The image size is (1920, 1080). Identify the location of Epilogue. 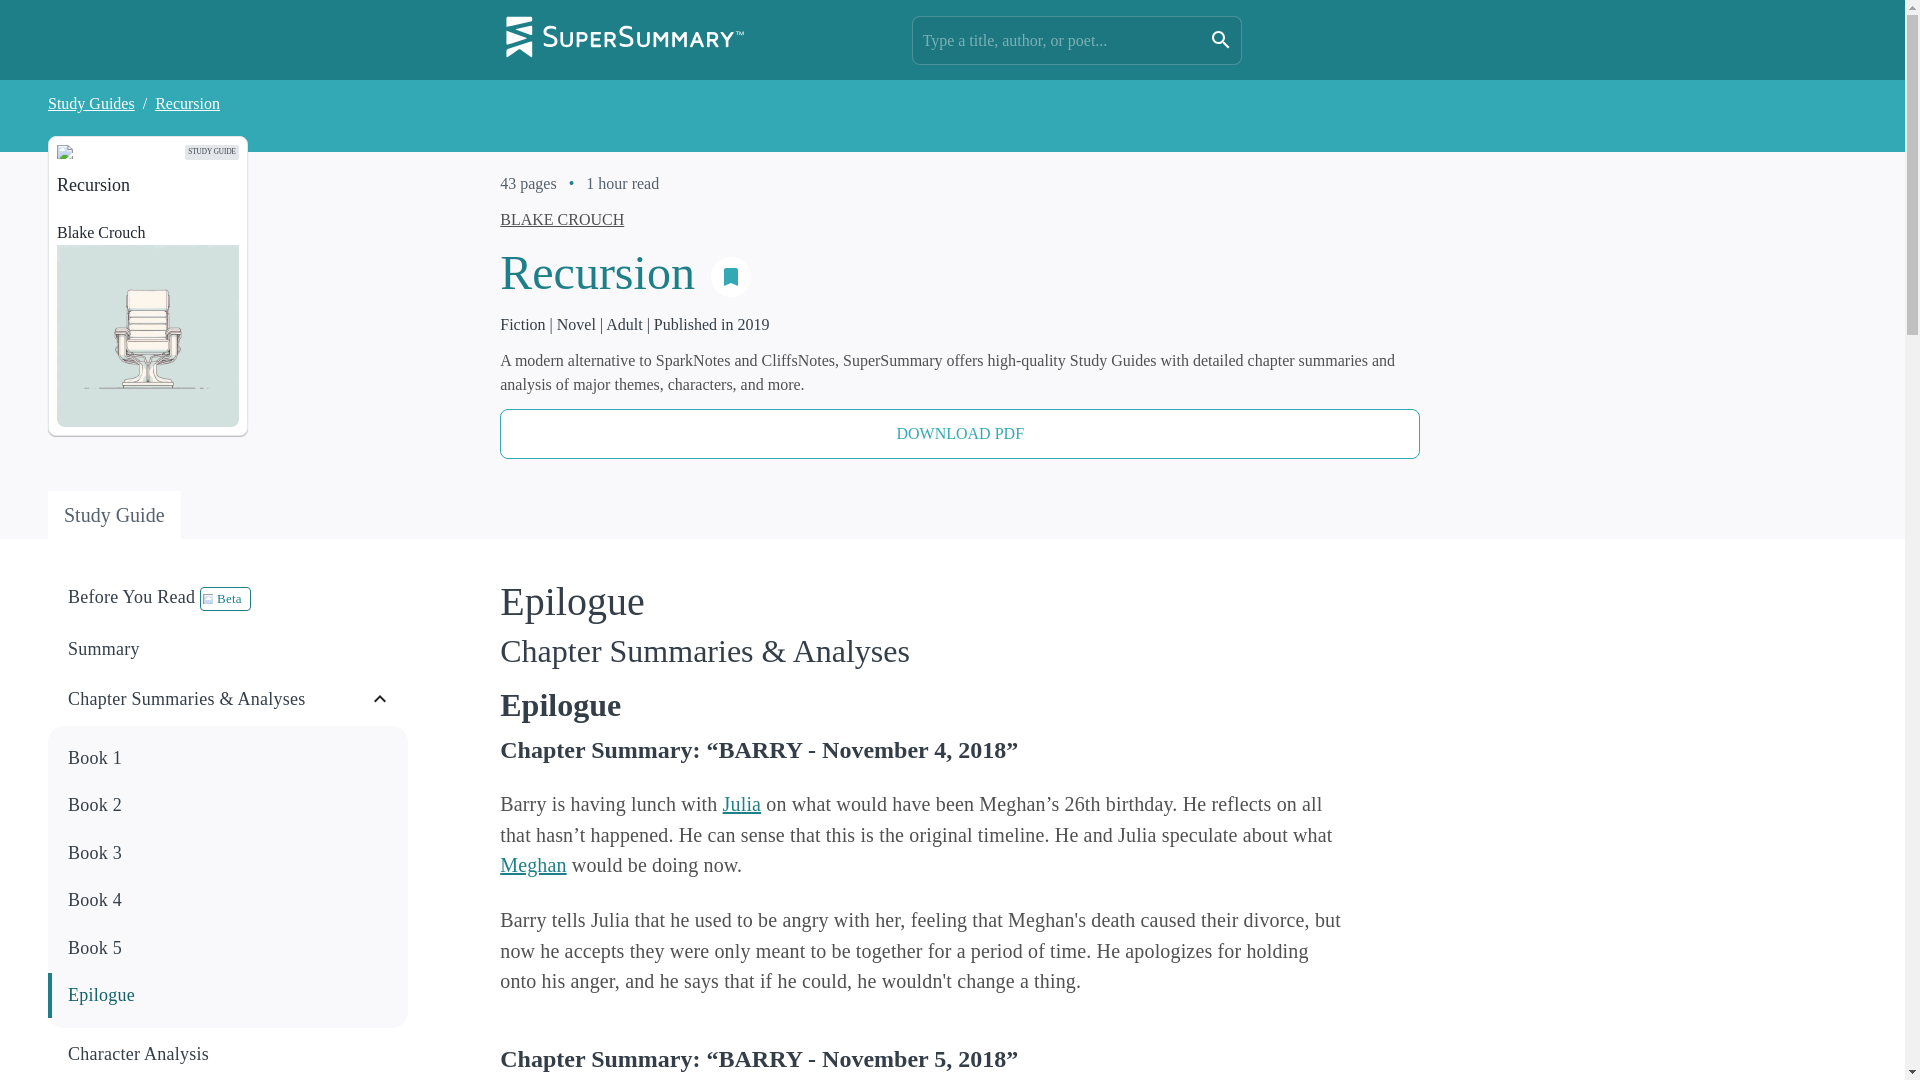
(228, 996).